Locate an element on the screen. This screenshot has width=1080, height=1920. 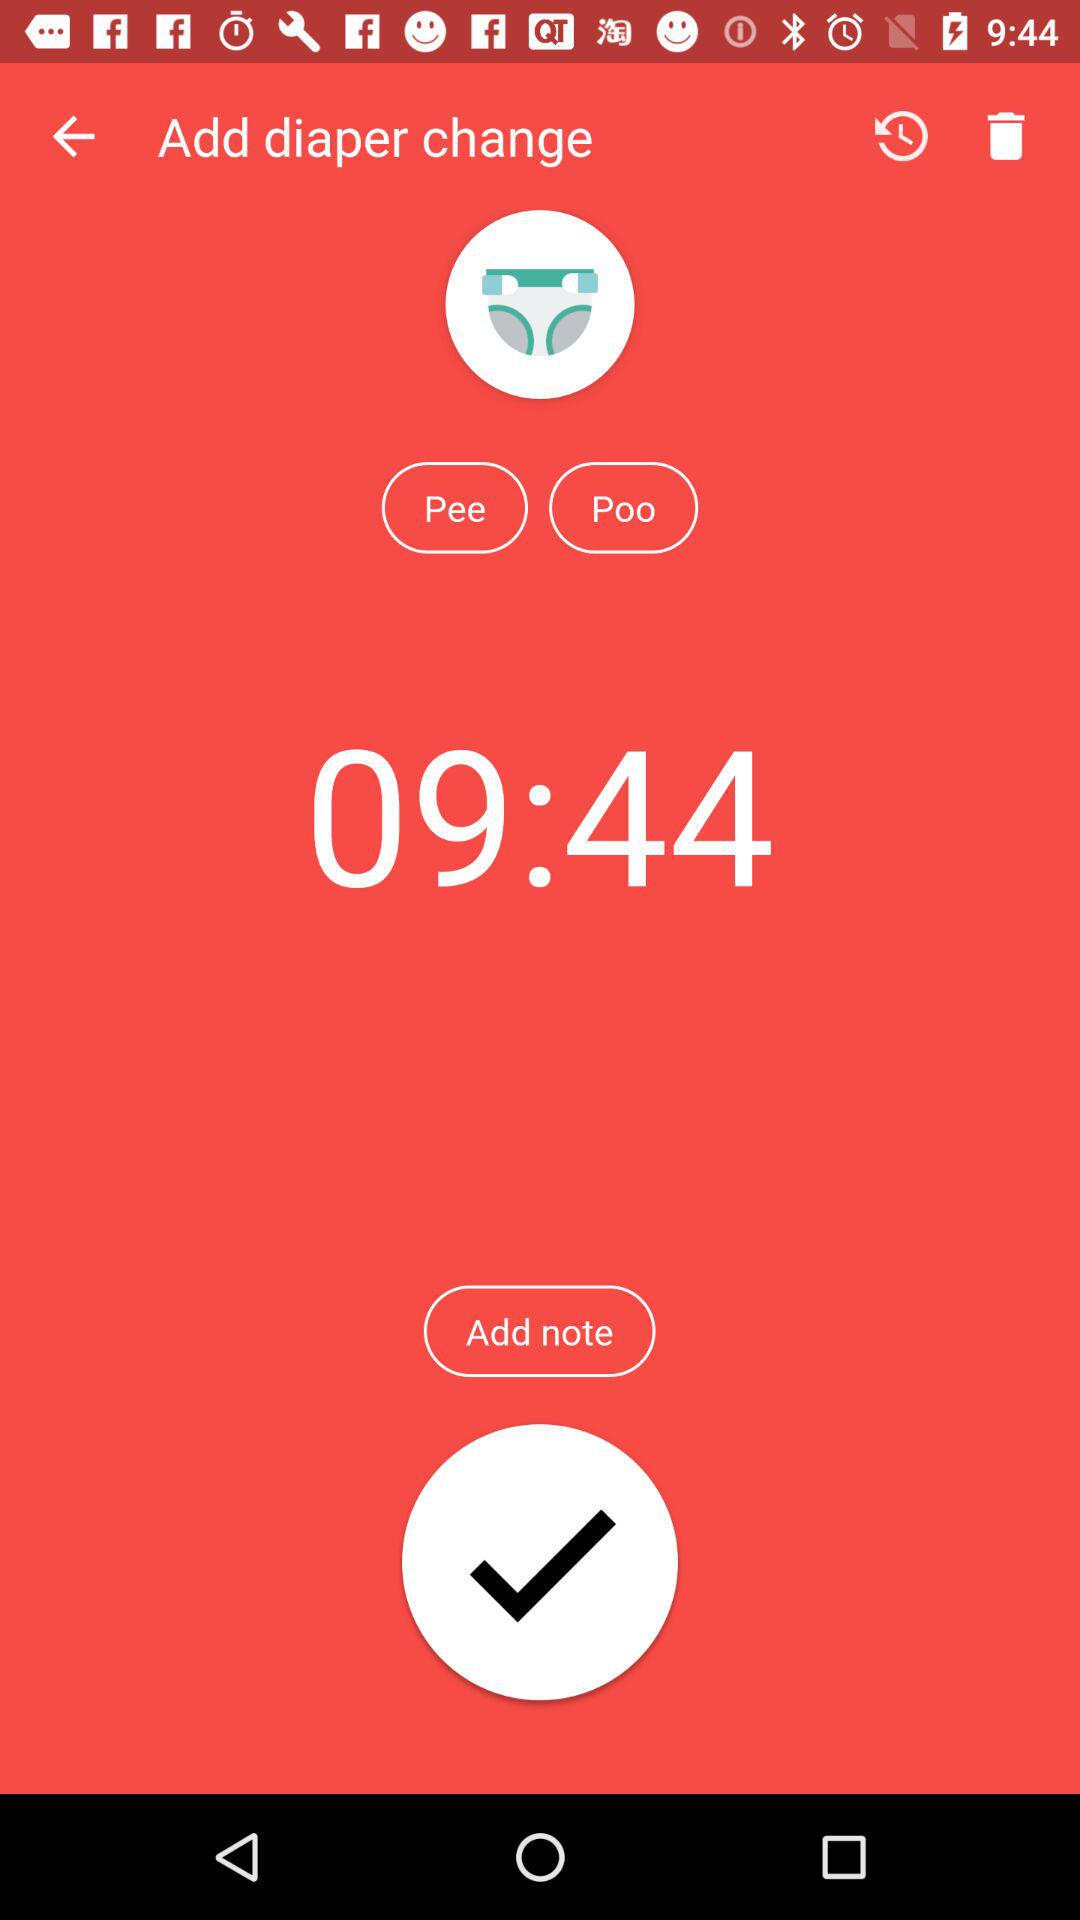
check to complete is located at coordinates (540, 1564).